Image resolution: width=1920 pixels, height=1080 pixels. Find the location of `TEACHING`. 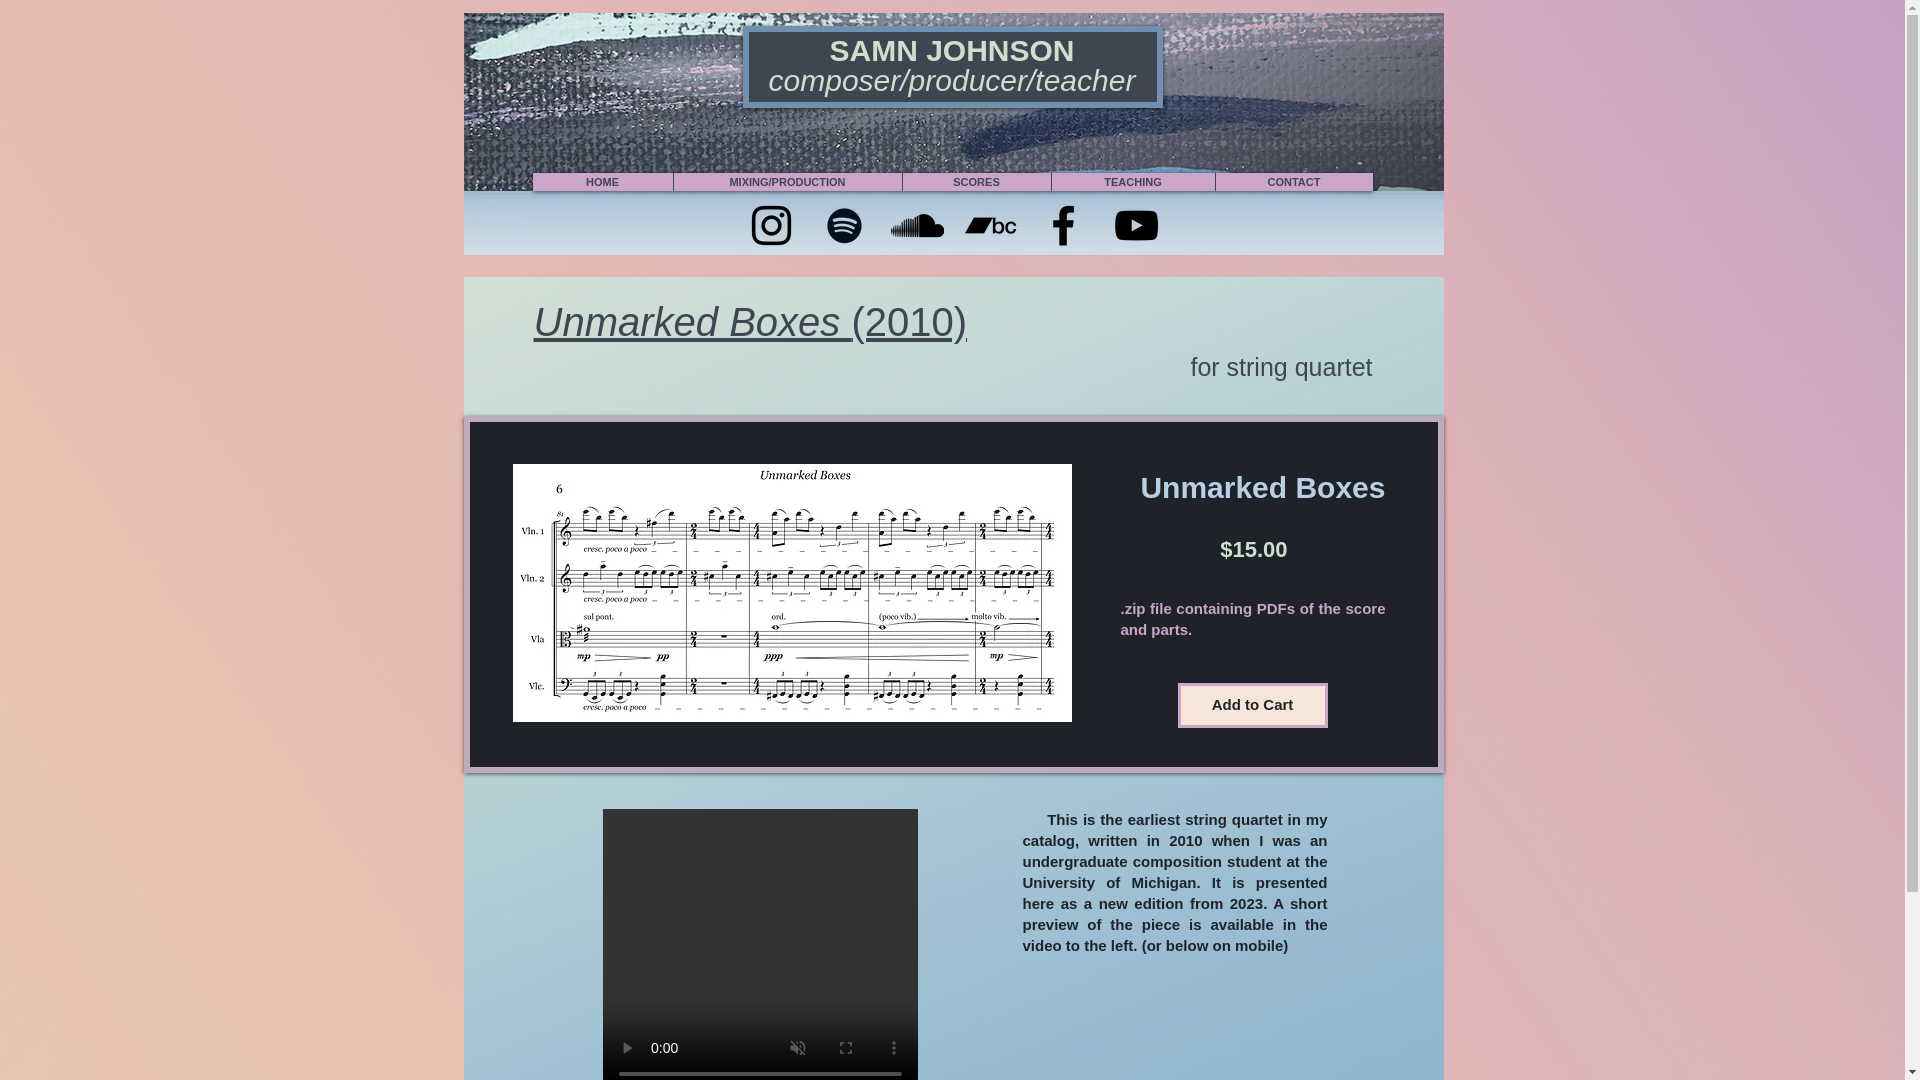

TEACHING is located at coordinates (1132, 182).